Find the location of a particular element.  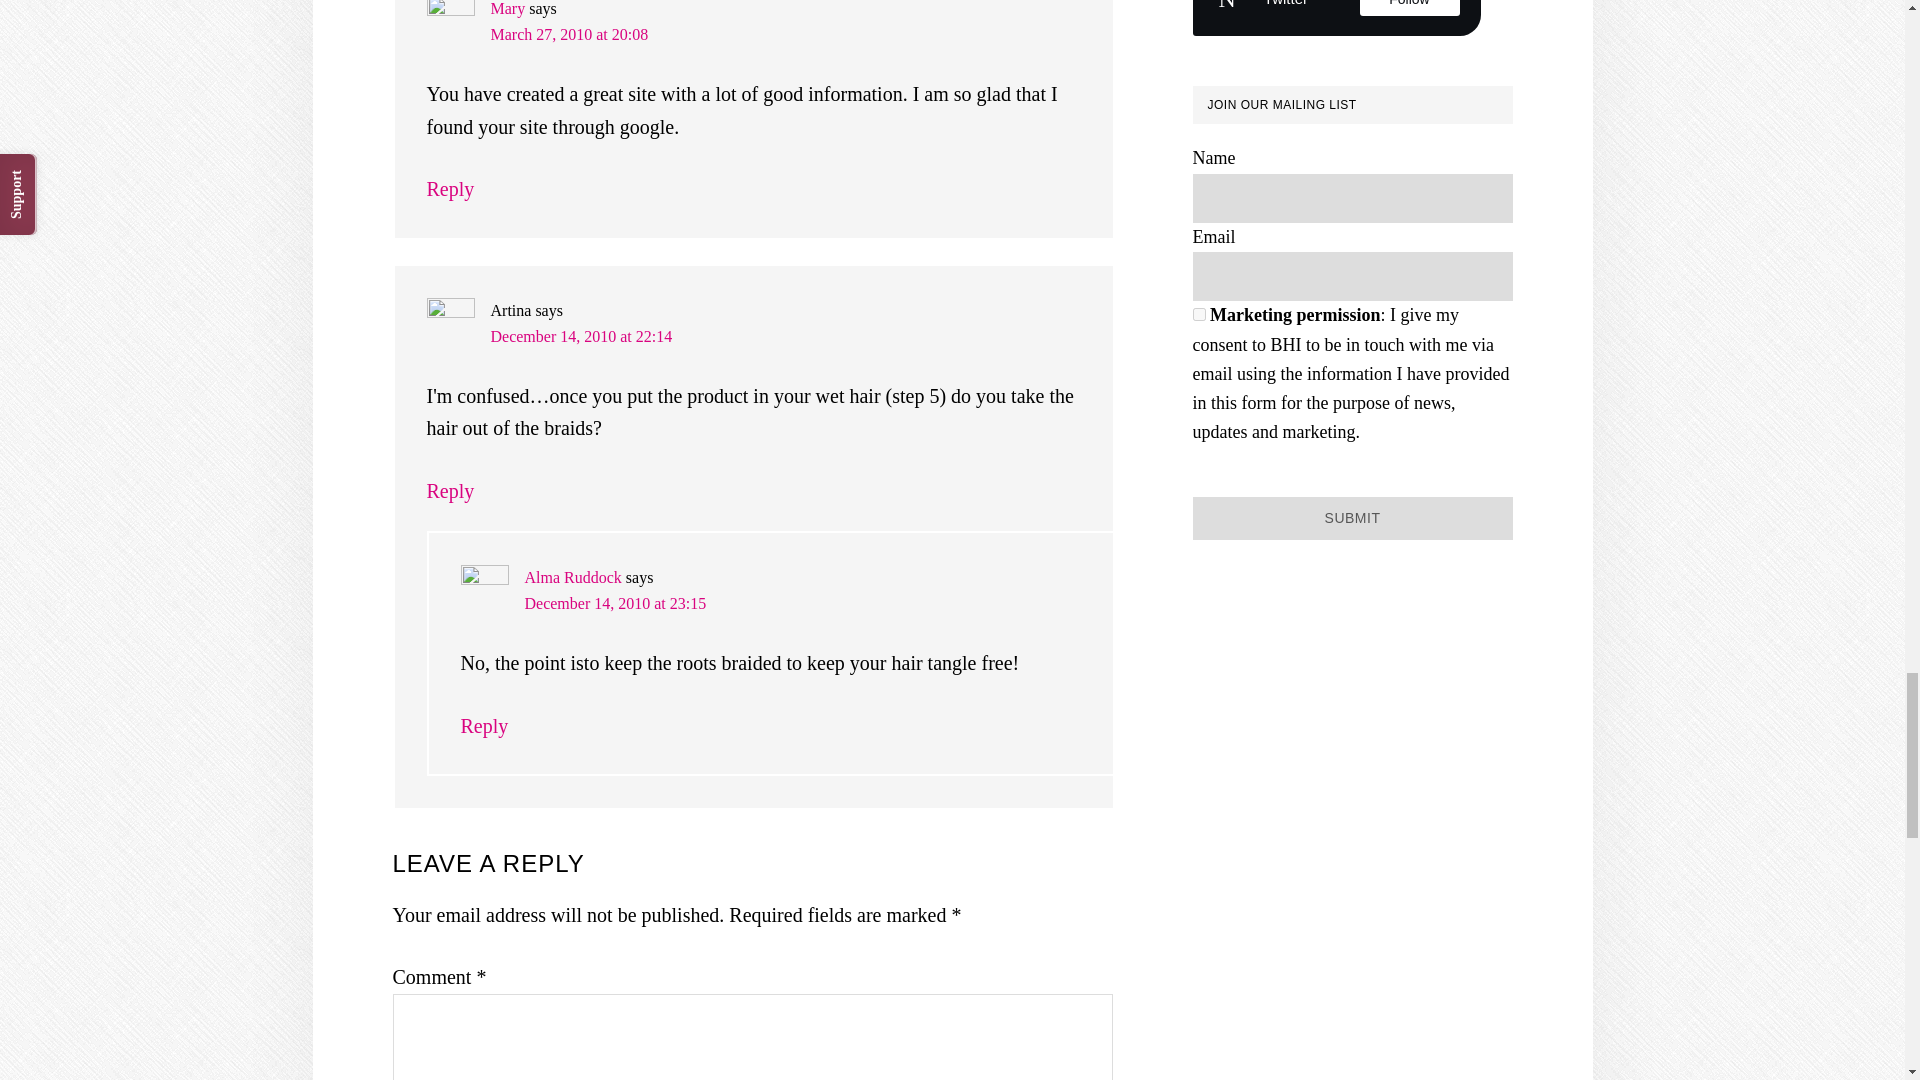

SUBMIT is located at coordinates (1352, 518).